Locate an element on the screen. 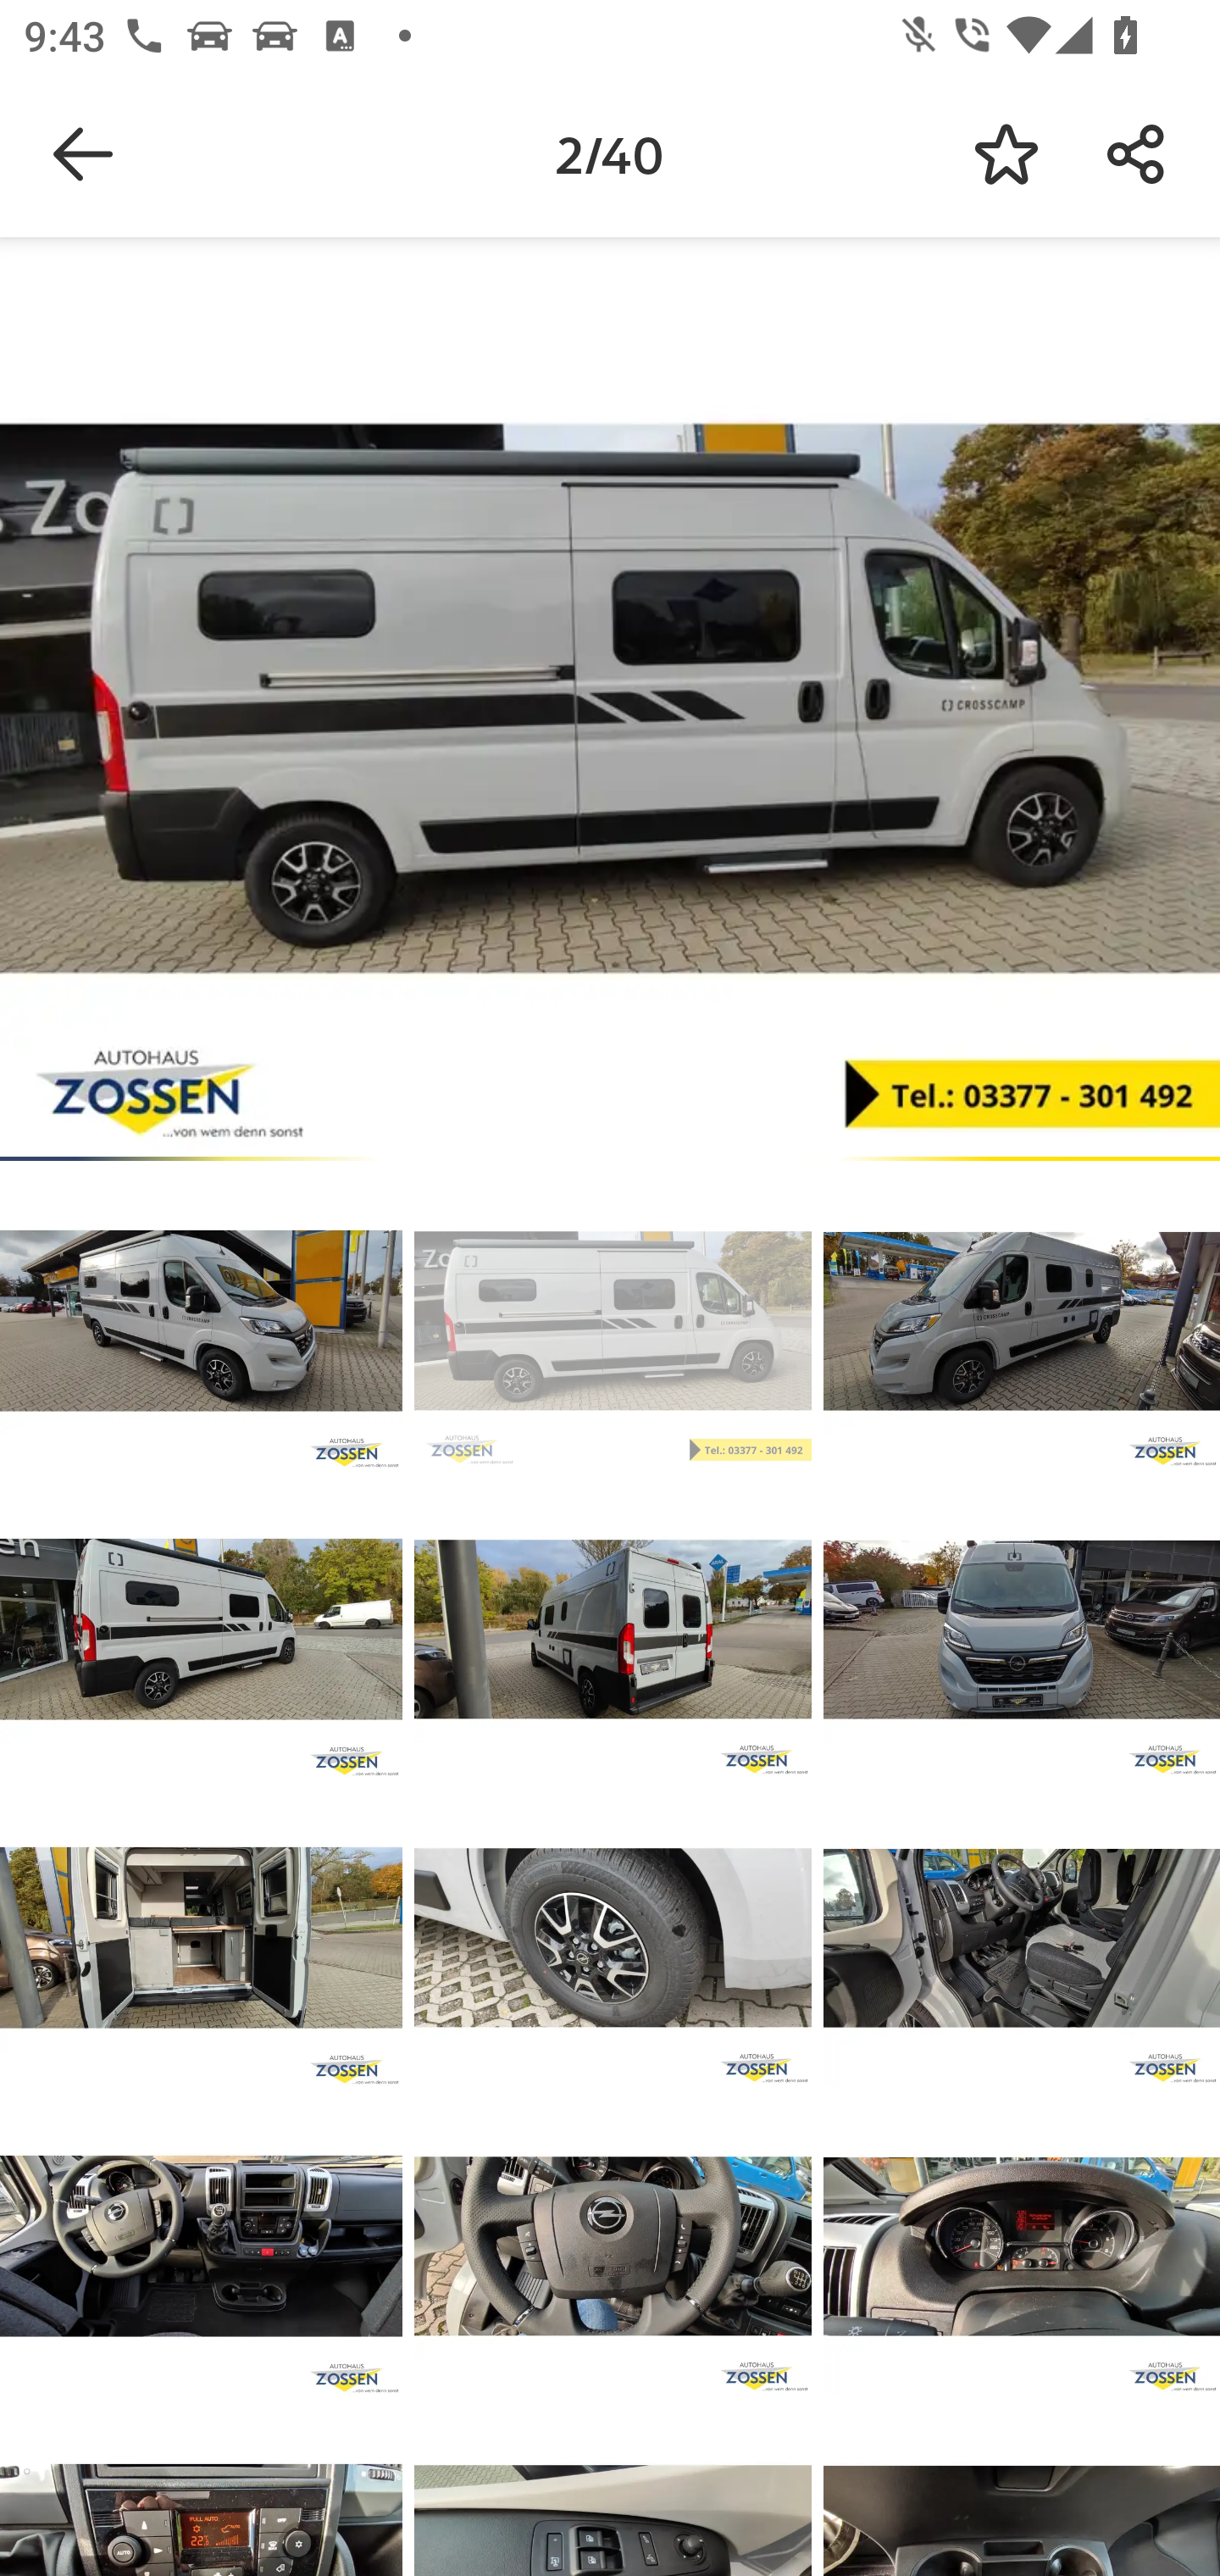  image is located at coordinates (613, 1629).